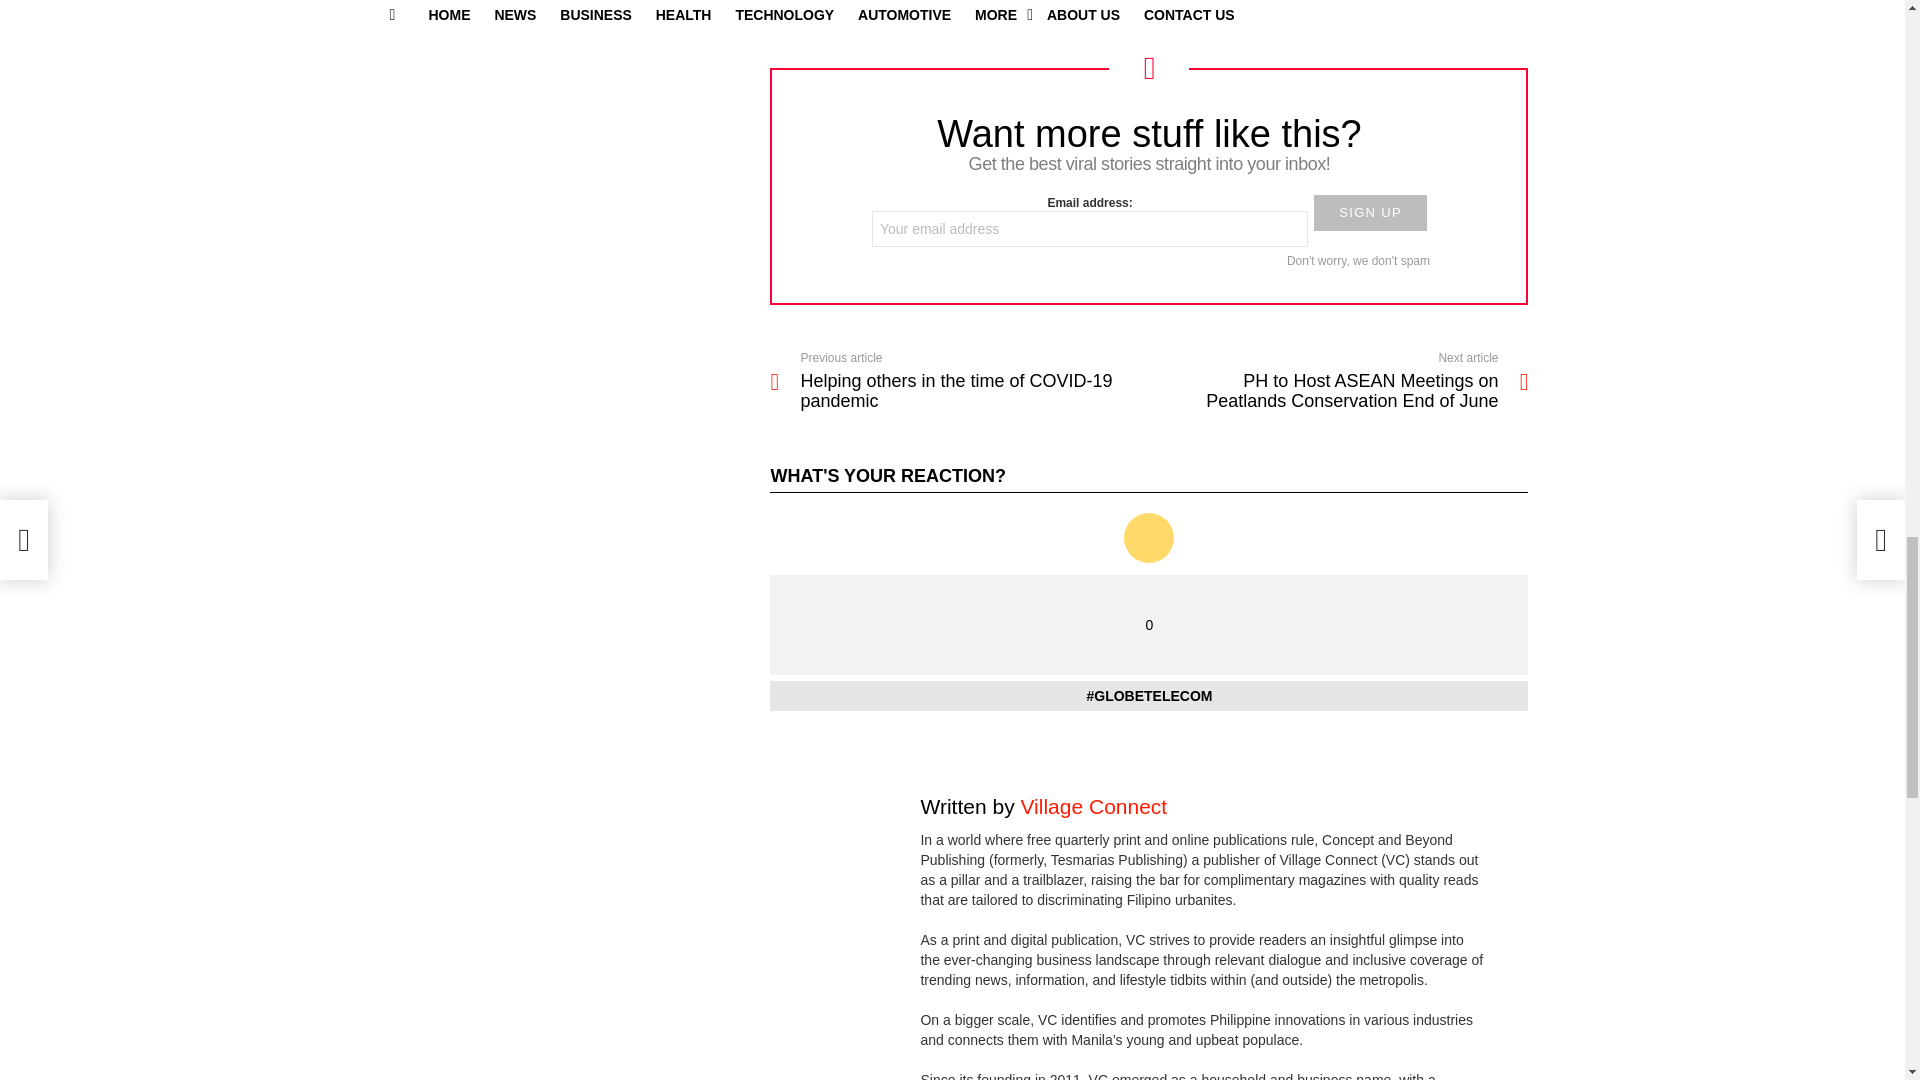 The image size is (1920, 1080). I want to click on Sign up, so click(1370, 213).